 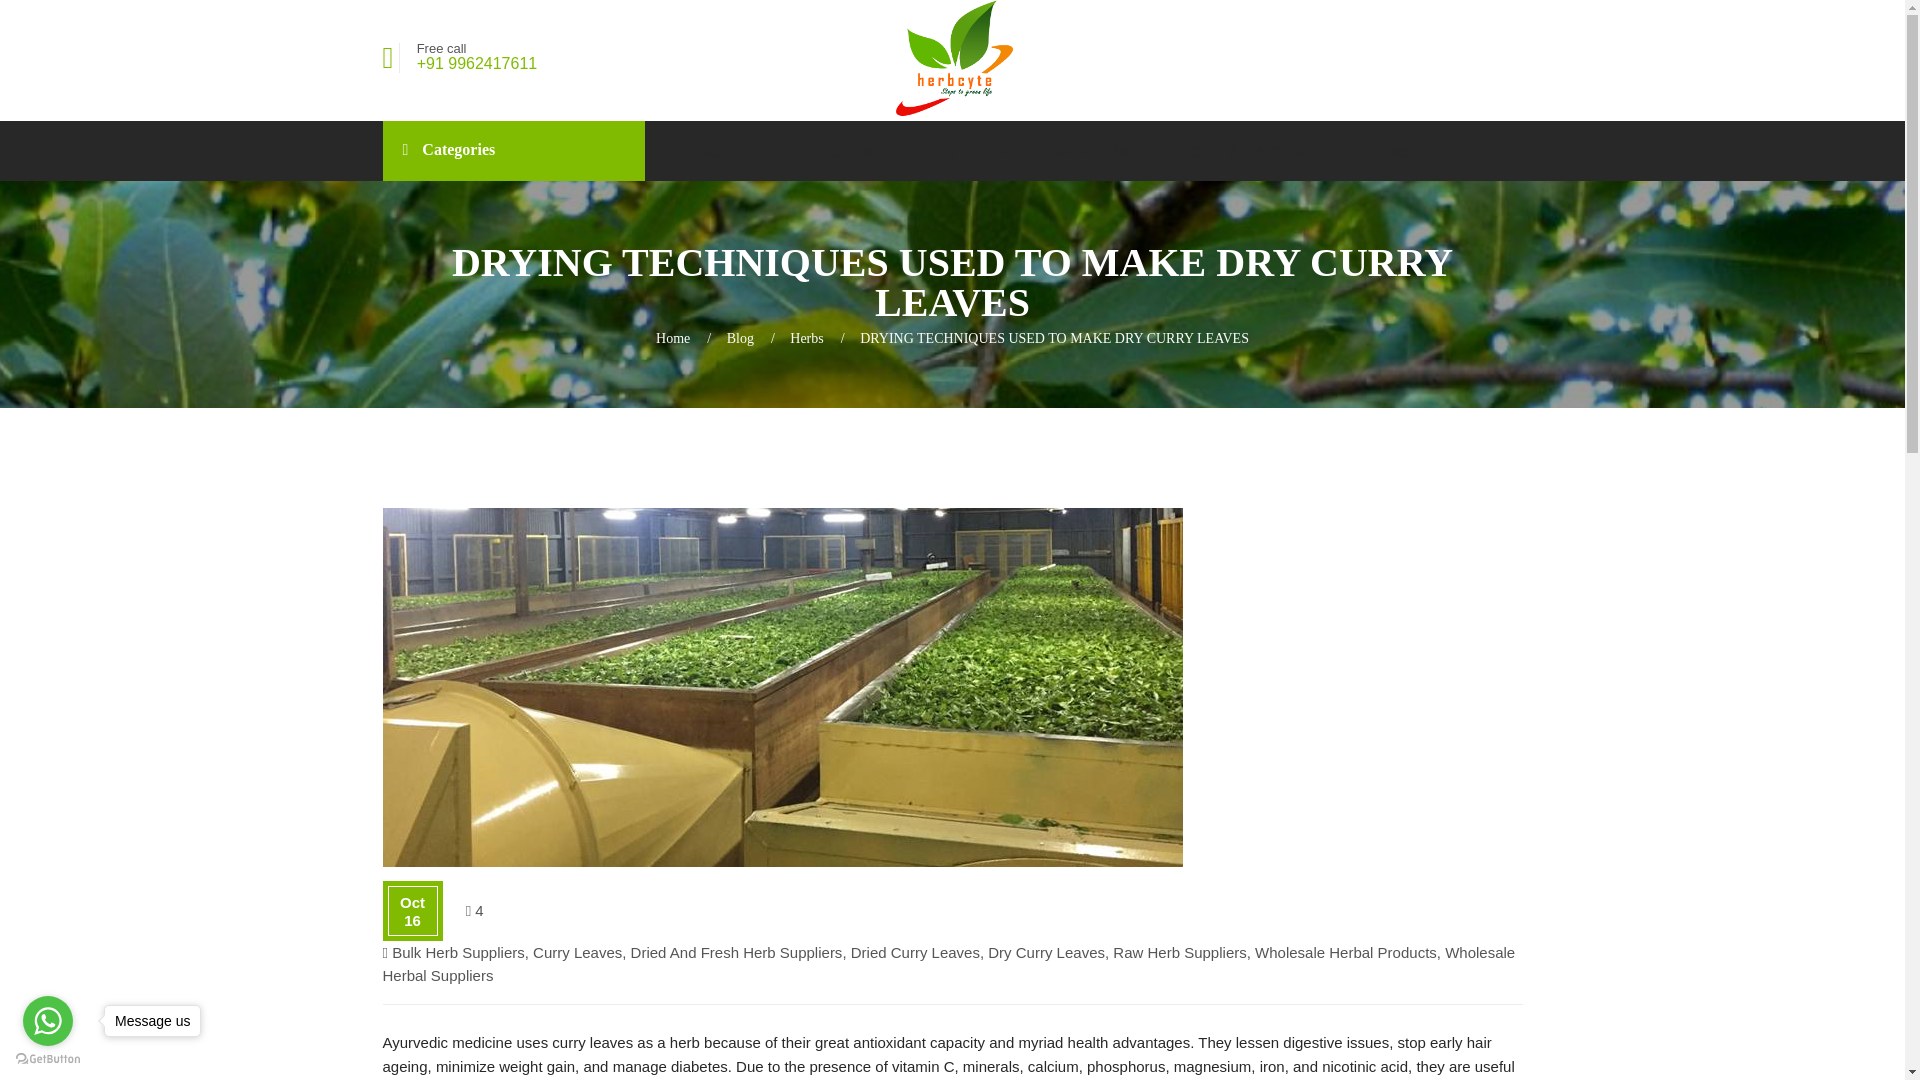 What do you see at coordinates (806, 338) in the screenshot?
I see `Herbs` at bounding box center [806, 338].